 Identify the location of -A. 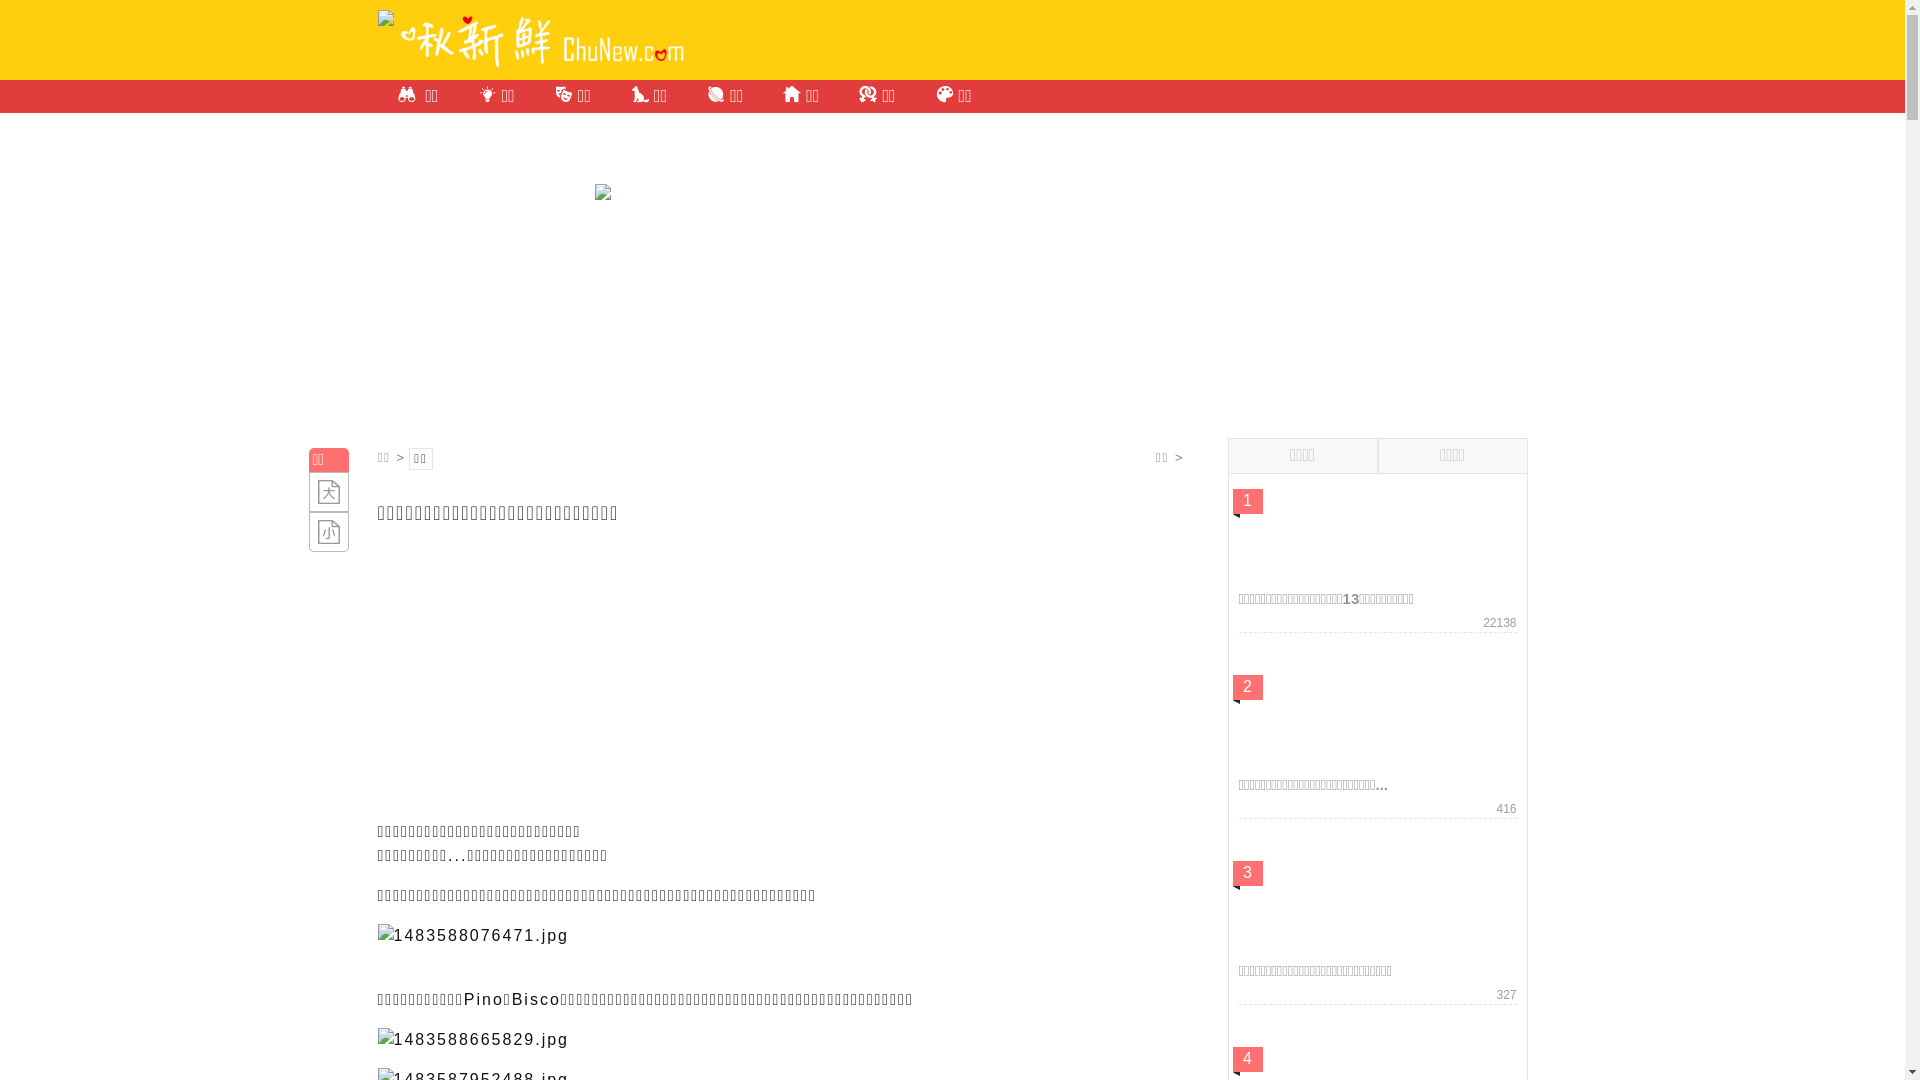
(328, 532).